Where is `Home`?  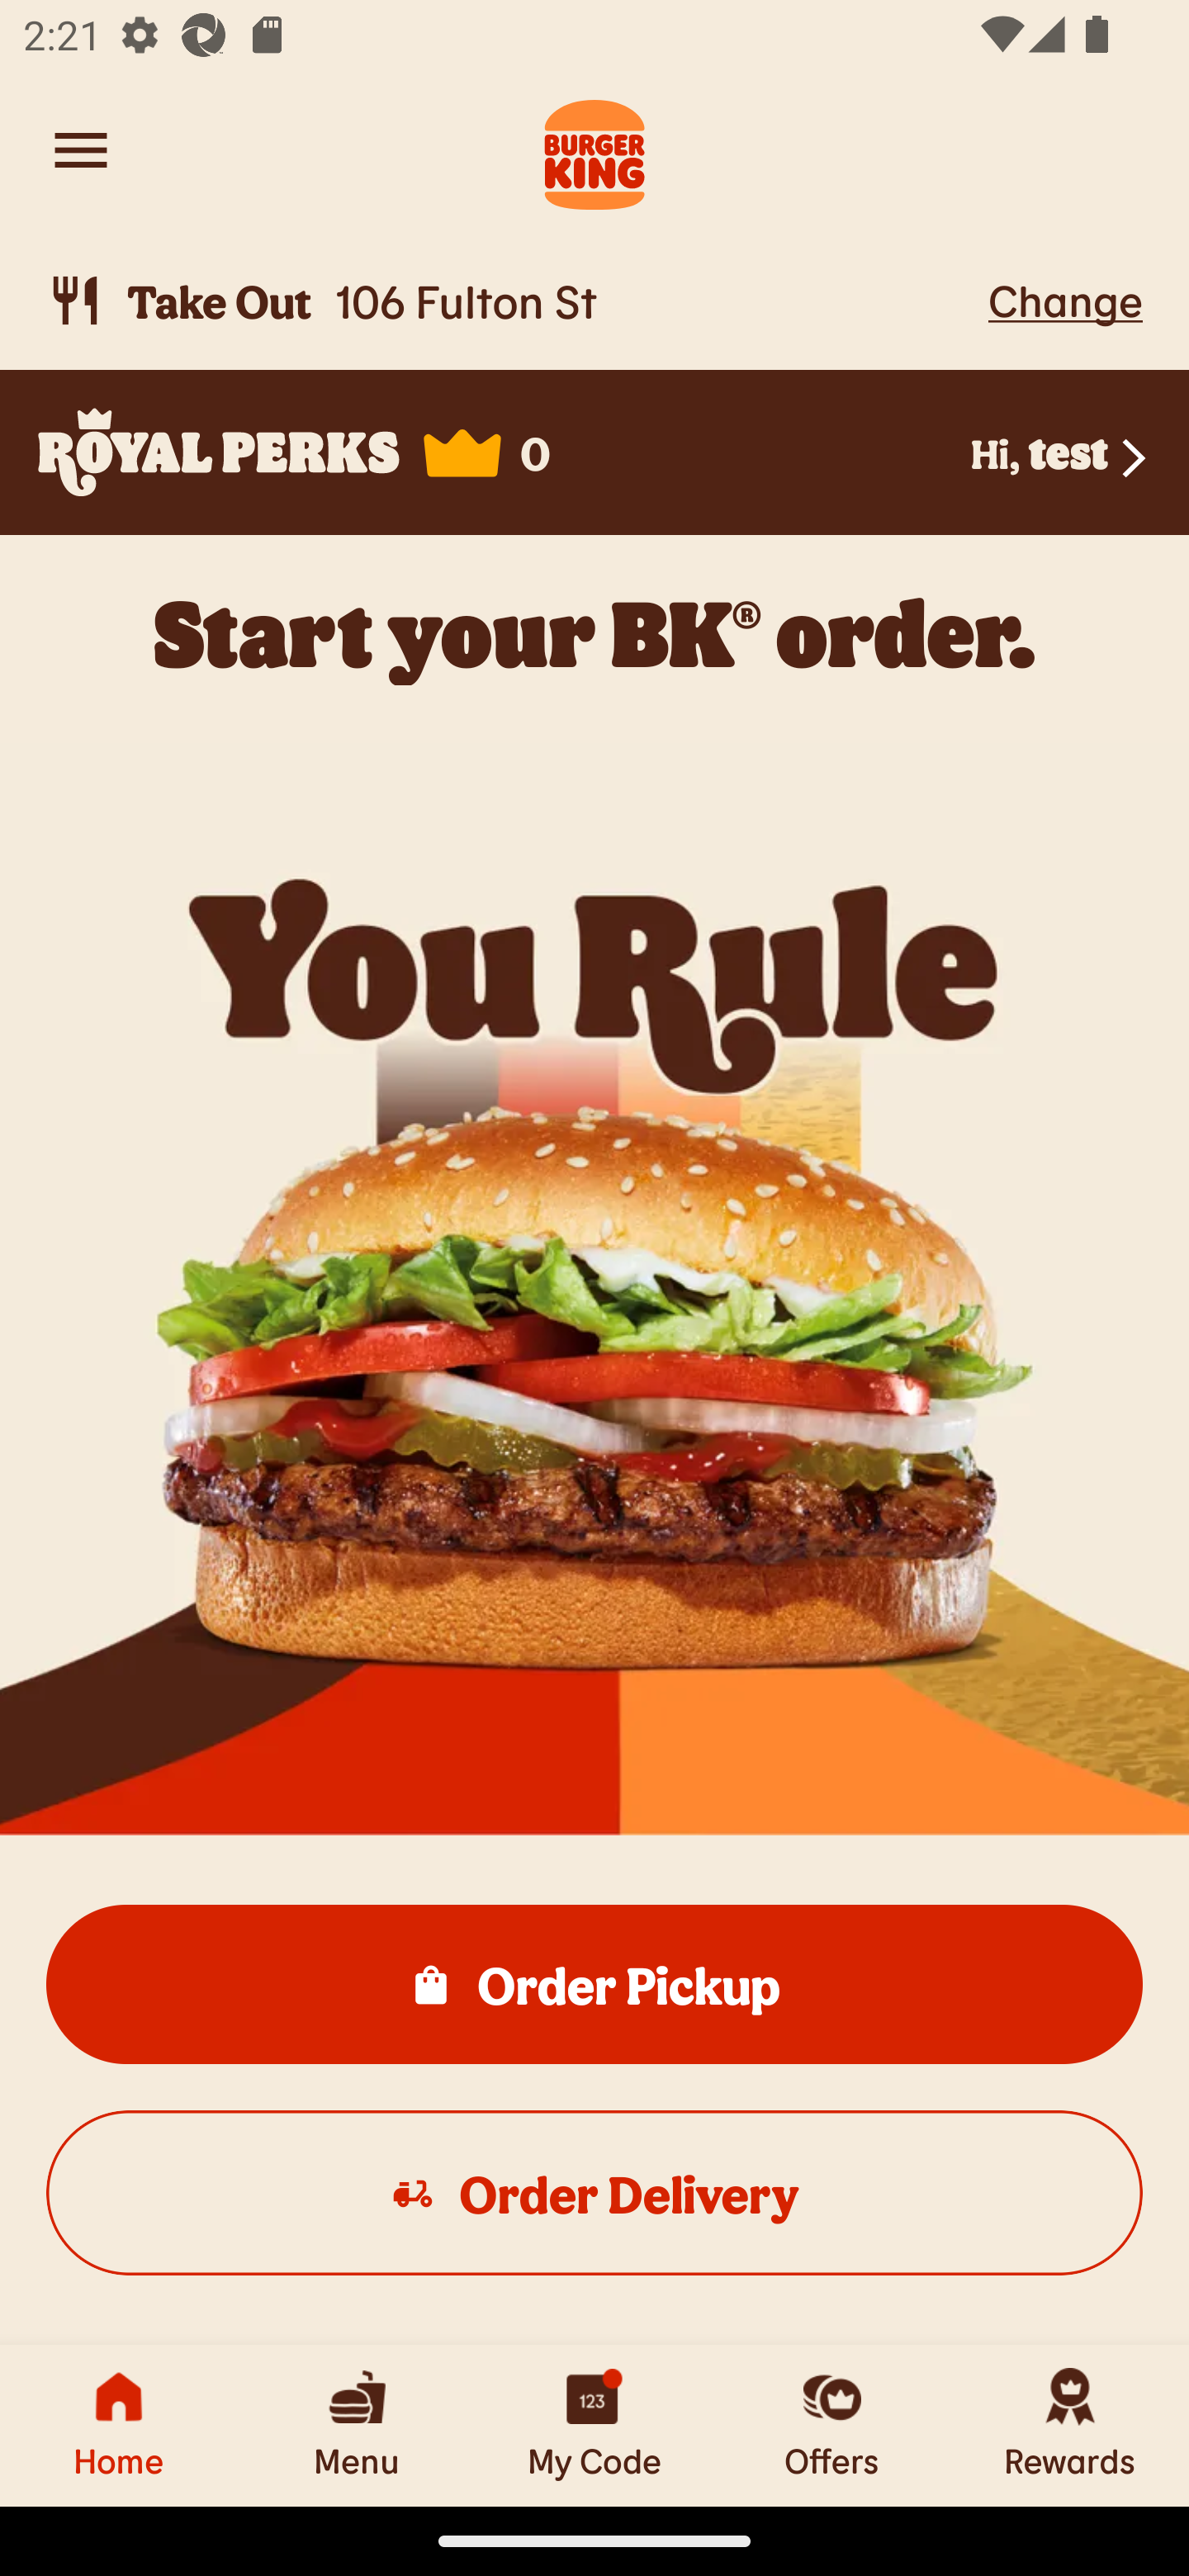
Home is located at coordinates (119, 2425).